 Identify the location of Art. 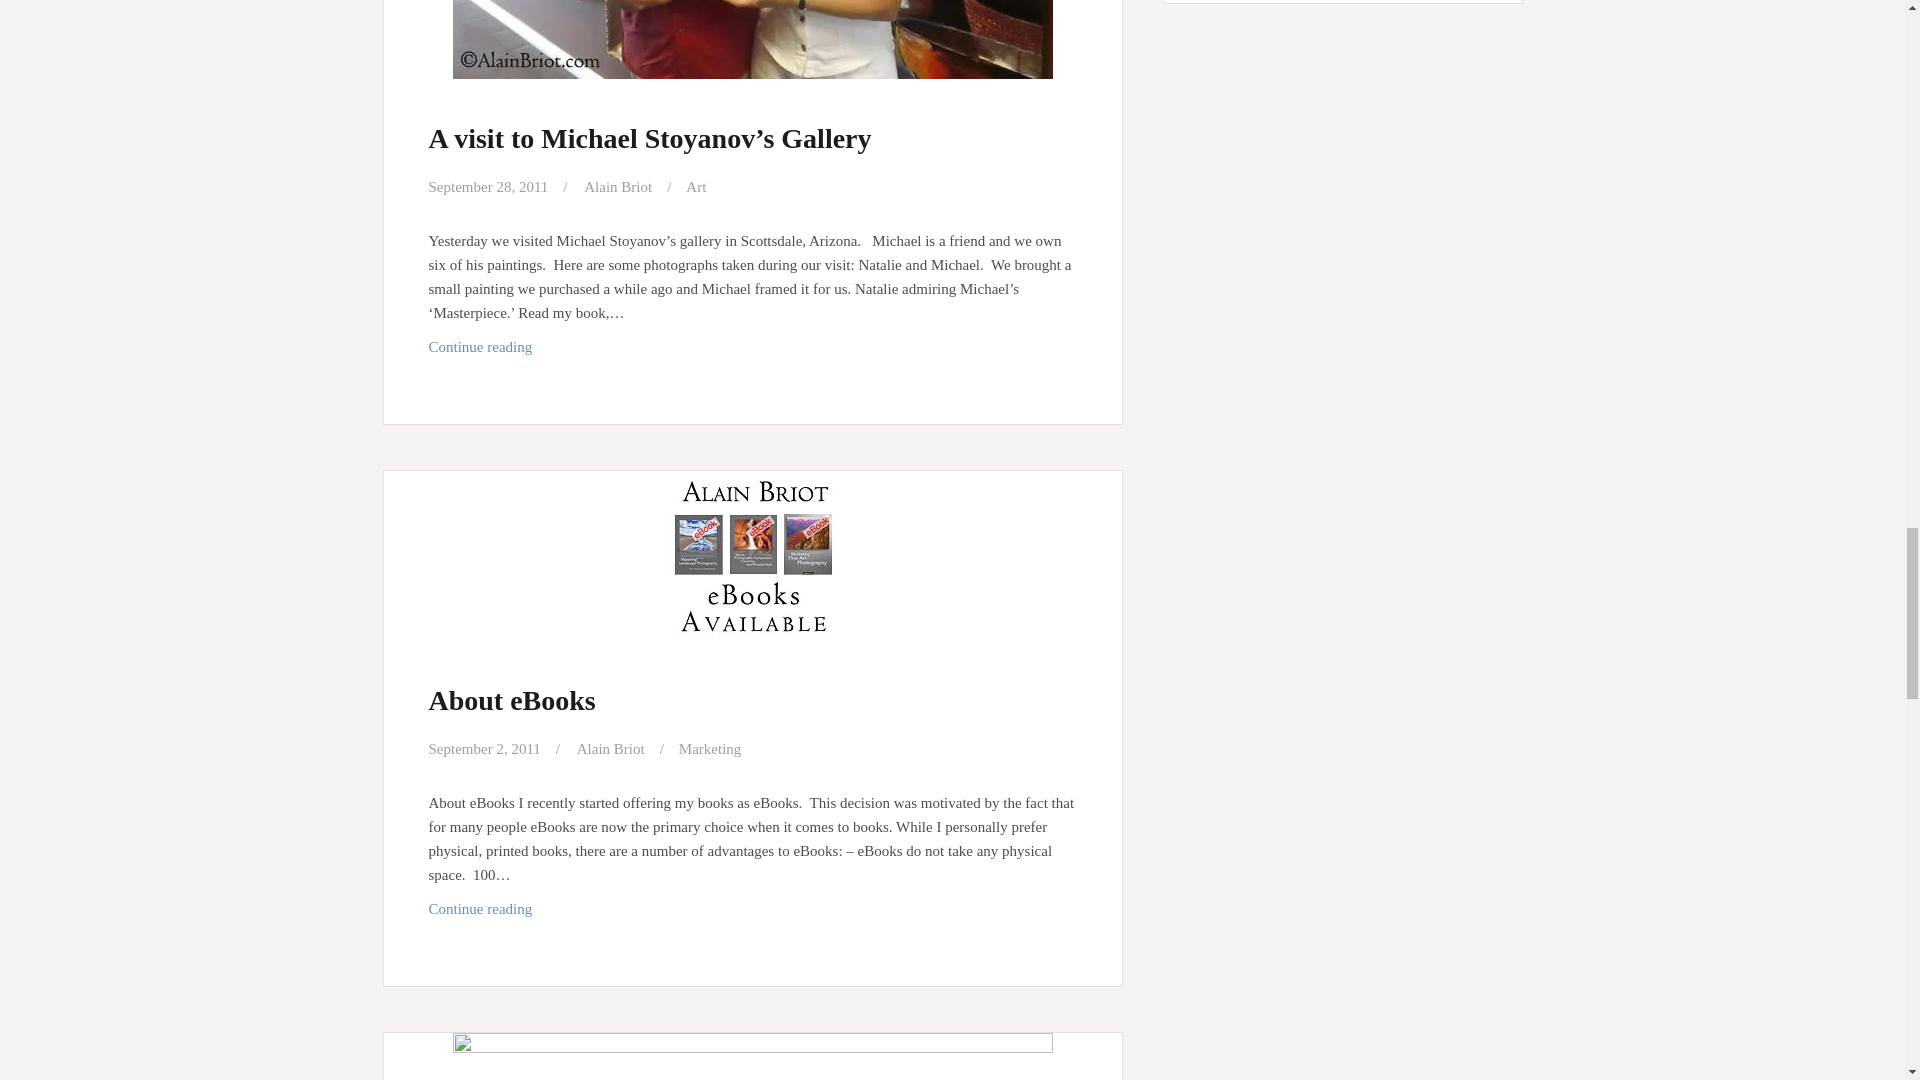
(696, 187).